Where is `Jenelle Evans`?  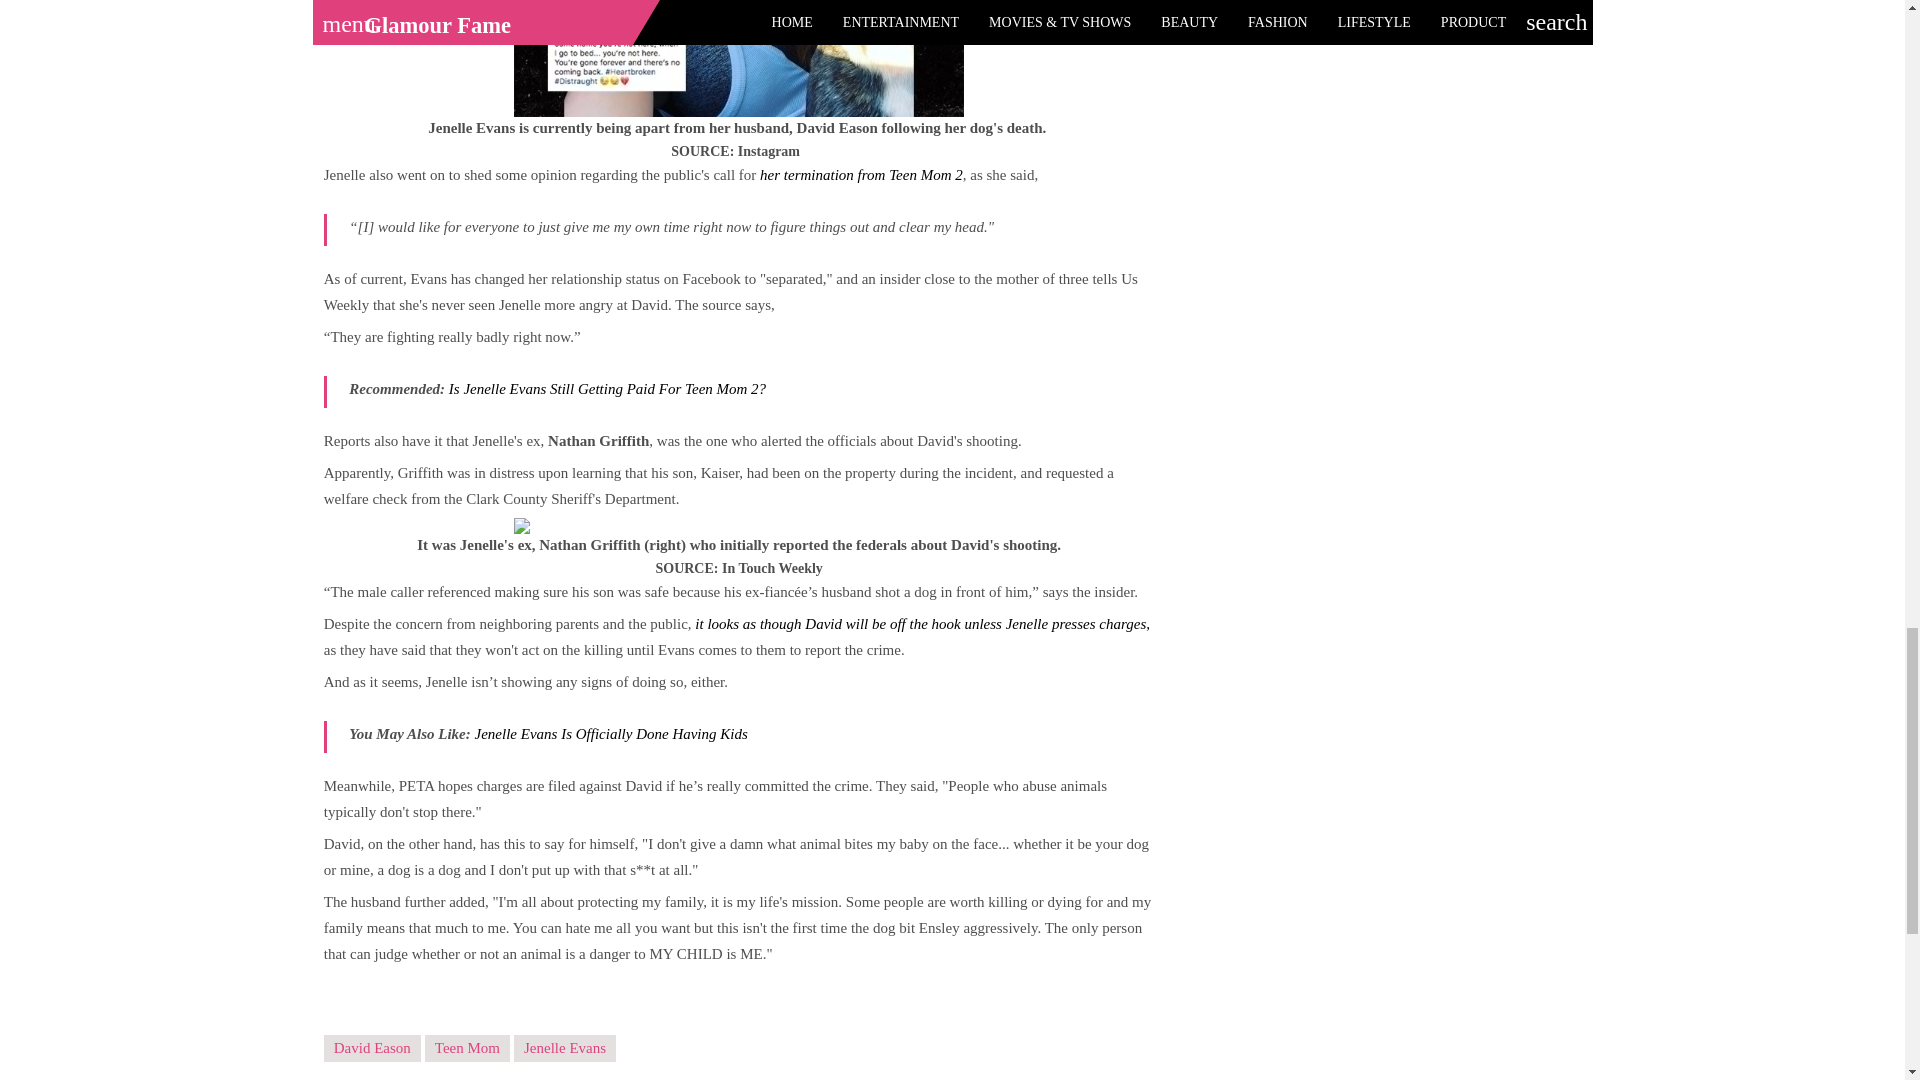
Jenelle Evans is located at coordinates (565, 1048).